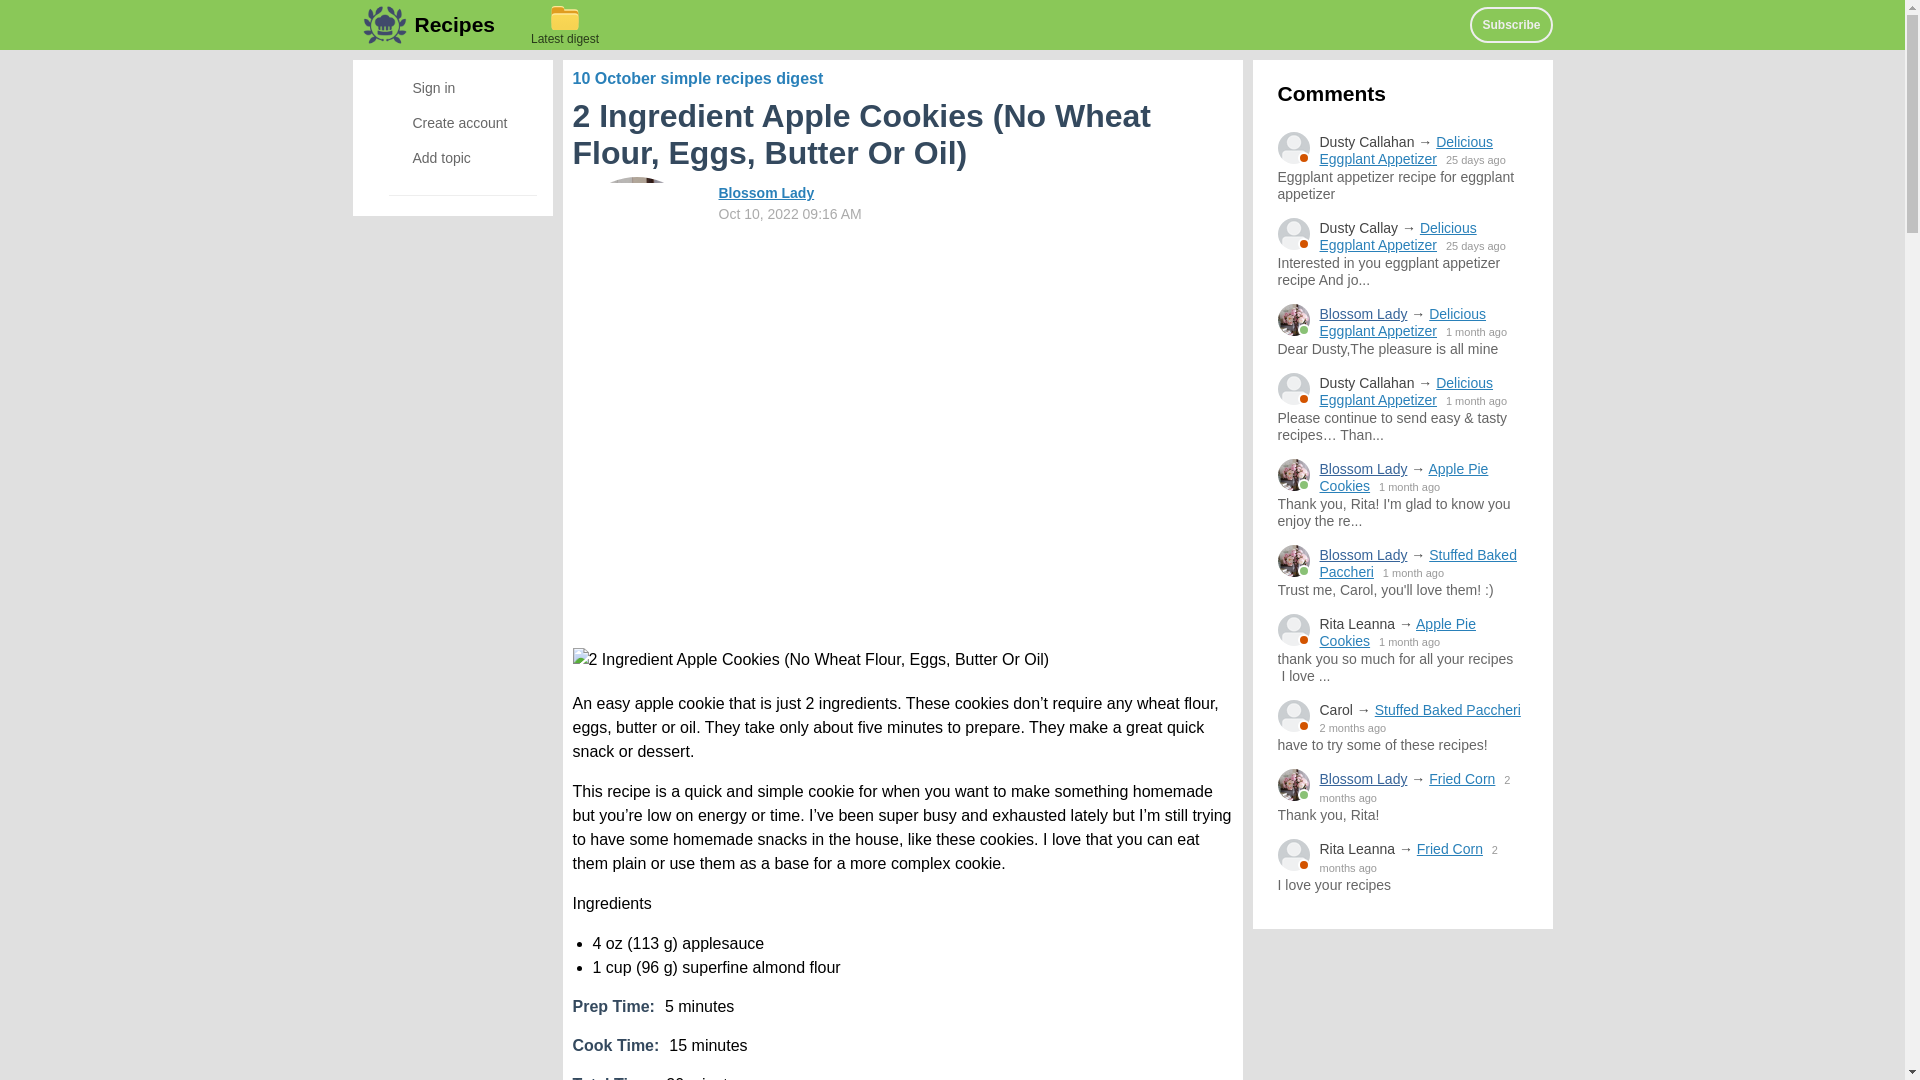 This screenshot has height=1080, width=1920. I want to click on Delicious Eggplant Appetizer, so click(1398, 236).